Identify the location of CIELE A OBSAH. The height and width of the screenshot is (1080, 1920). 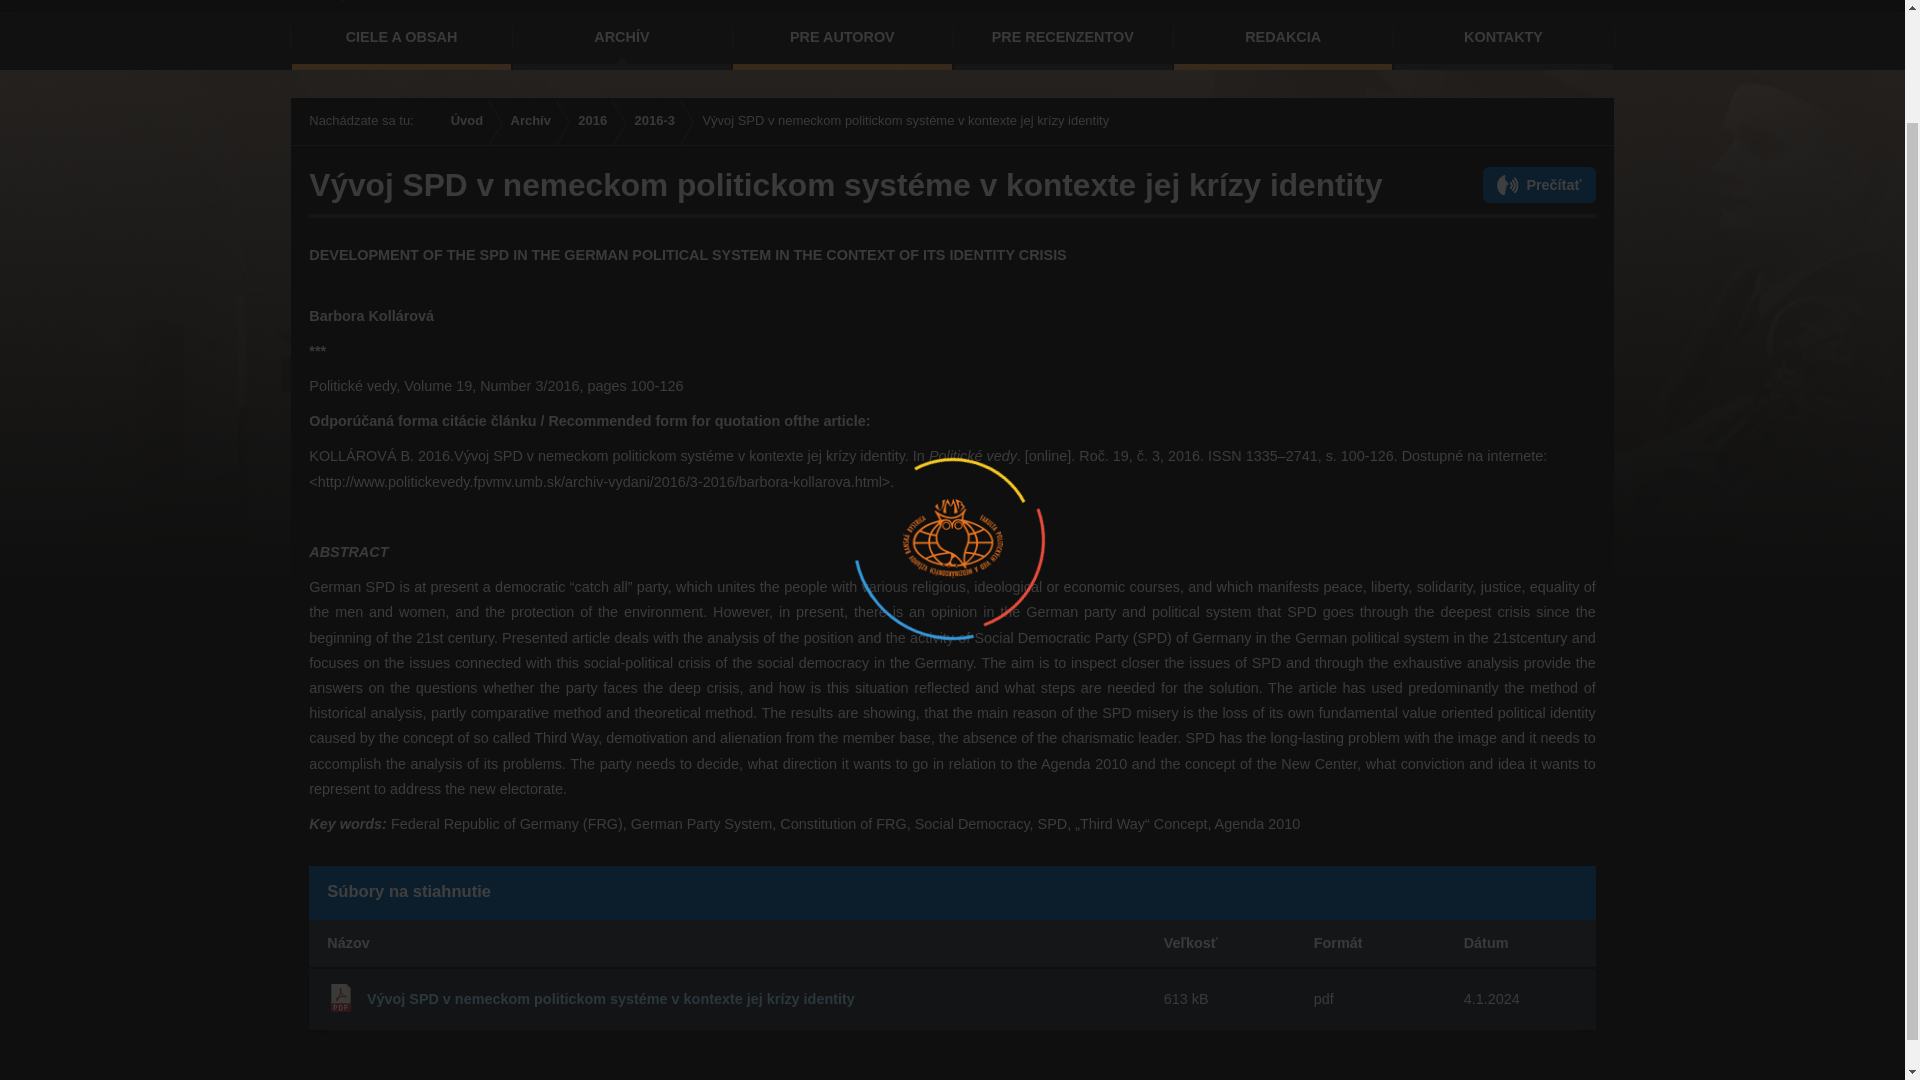
(400, 40).